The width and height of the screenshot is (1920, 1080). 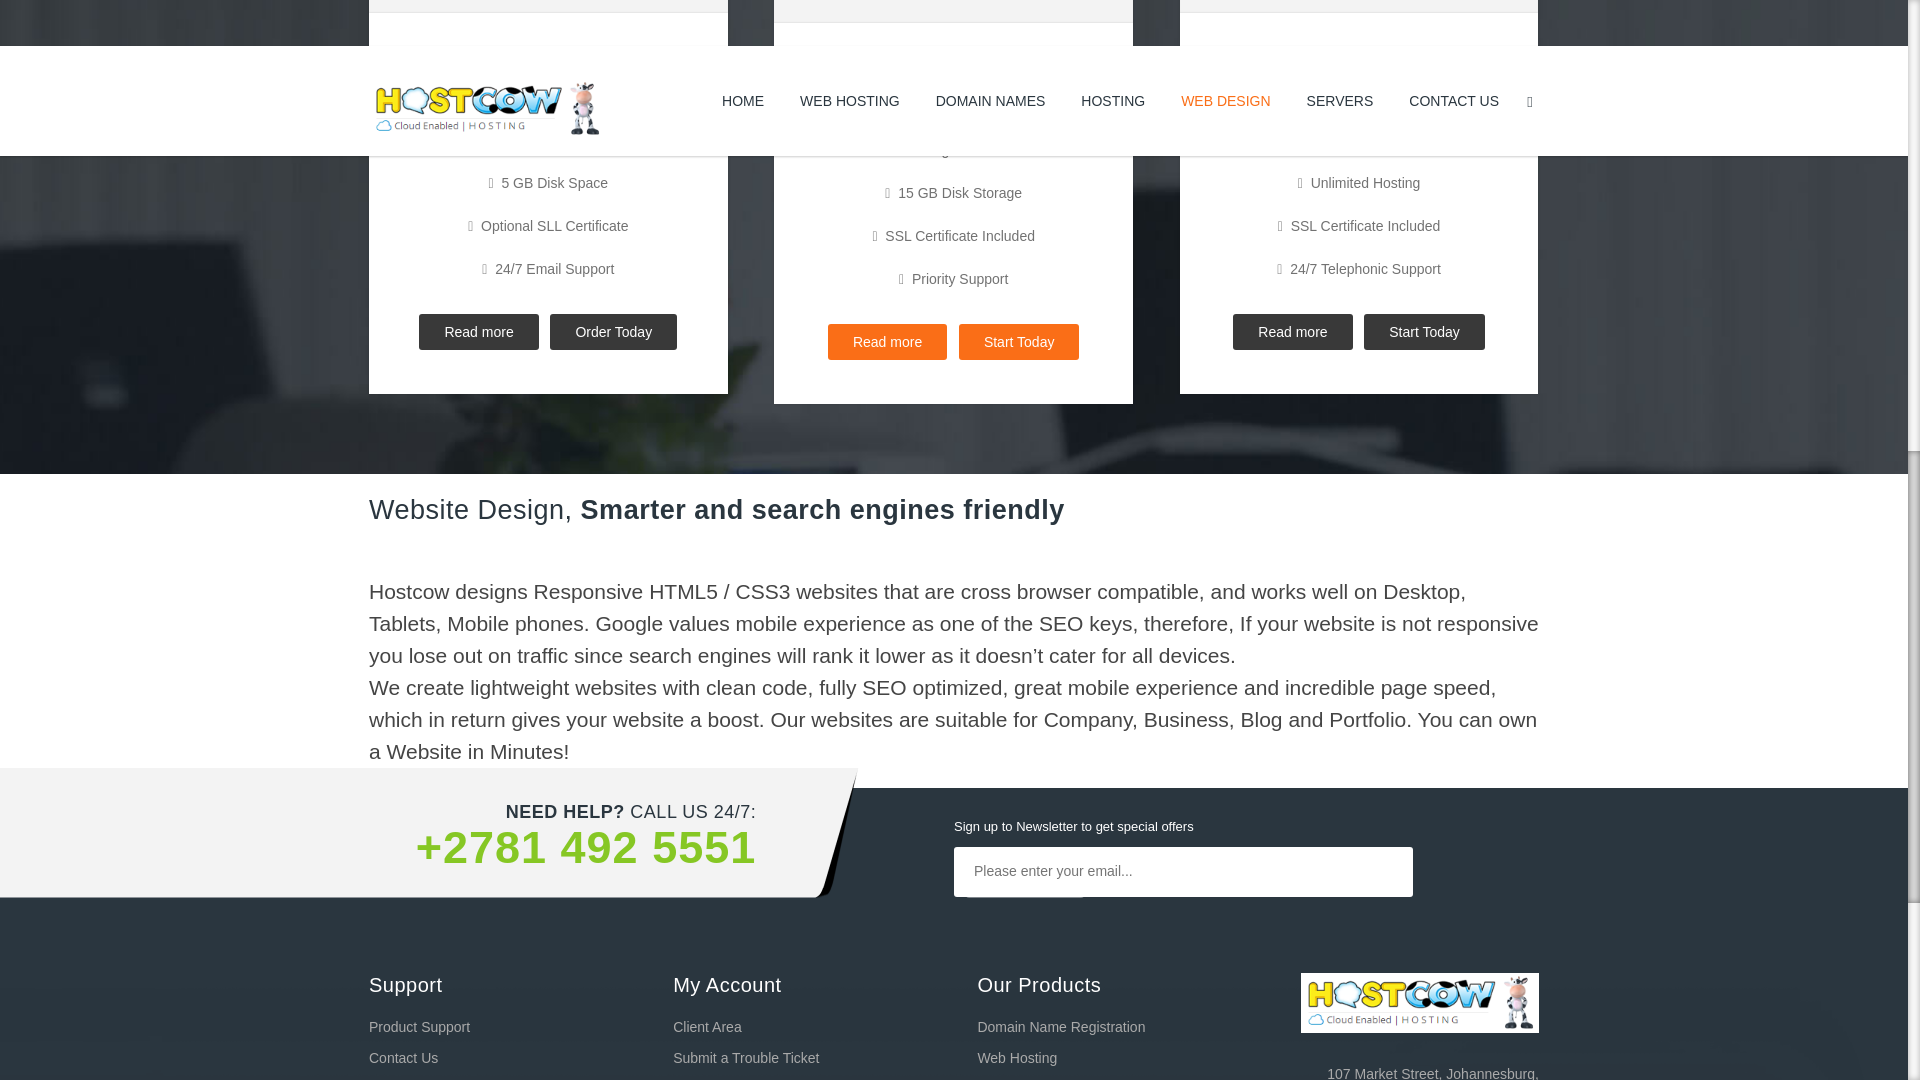 I want to click on Read more, so click(x=886, y=342).